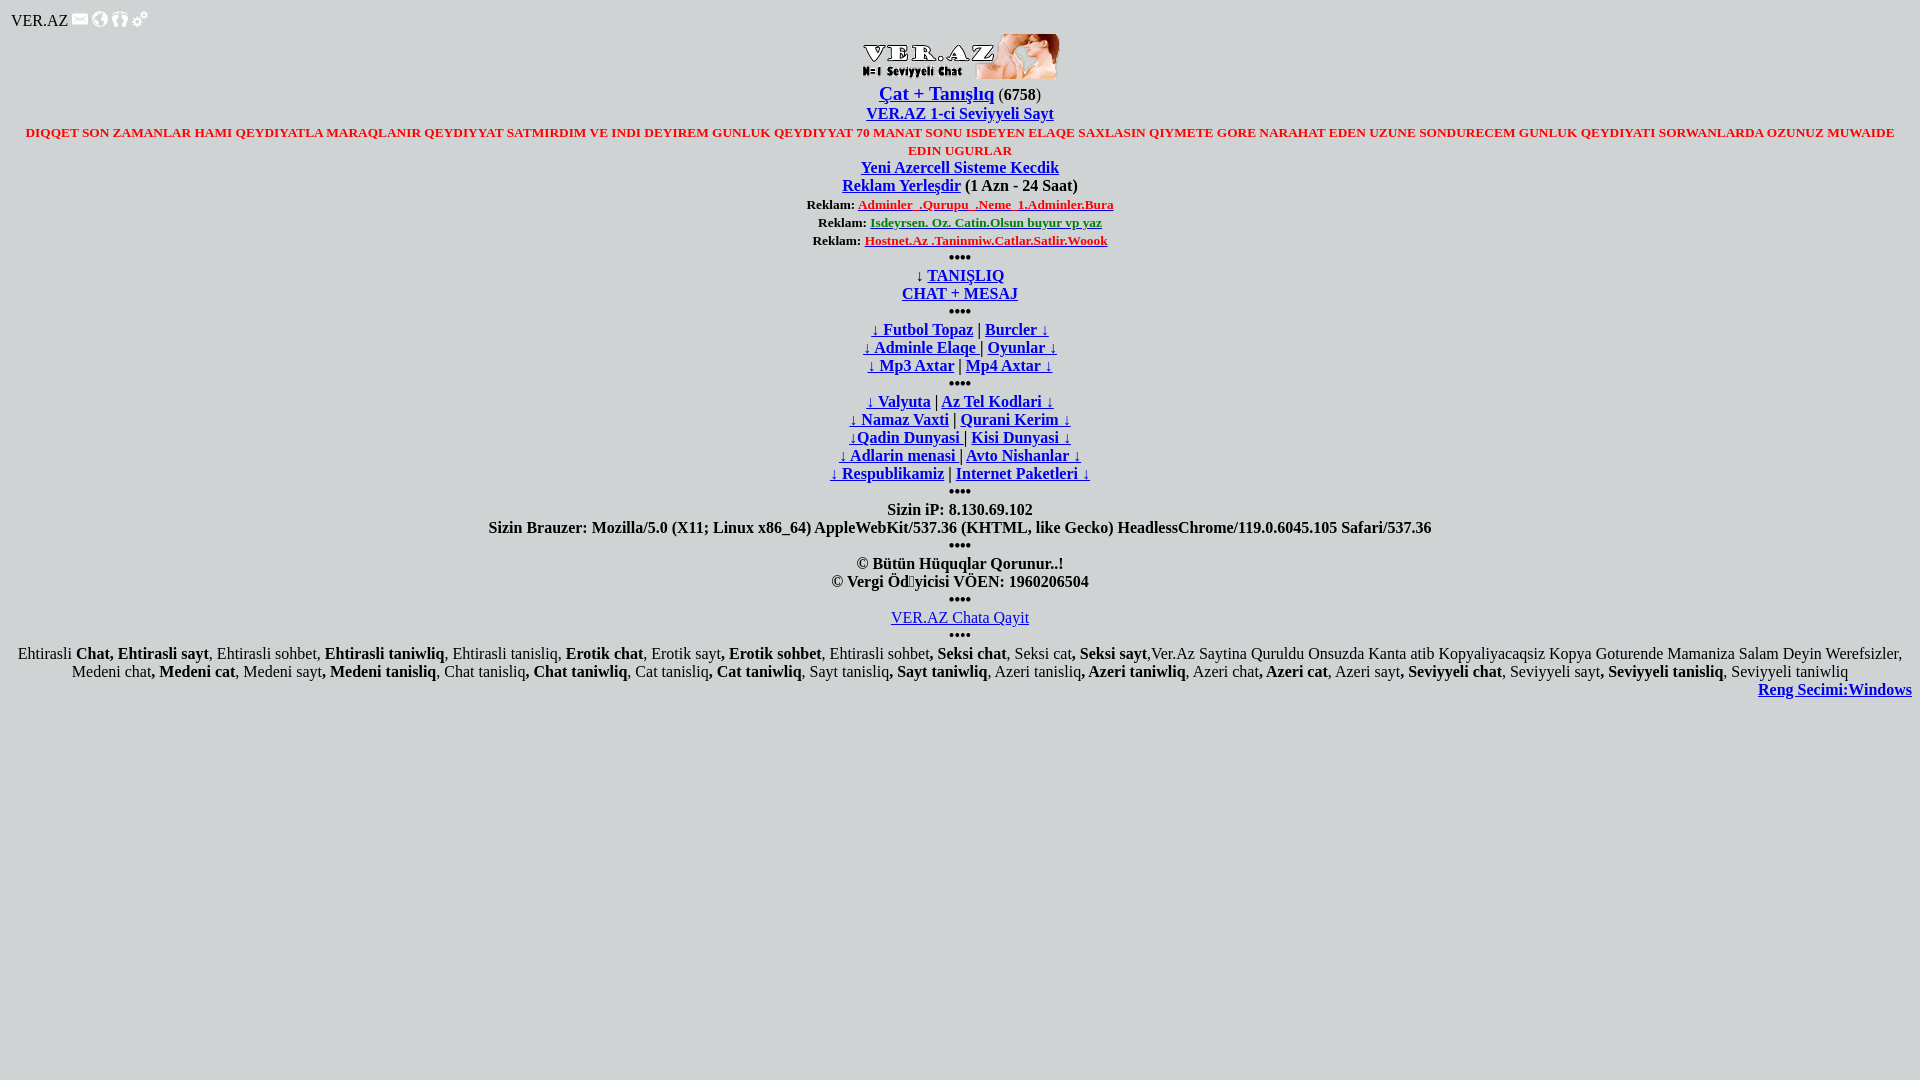  What do you see at coordinates (986, 204) in the screenshot?
I see `Adminler_.Qurupu_.Neme_1.Adminler.Bura` at bounding box center [986, 204].